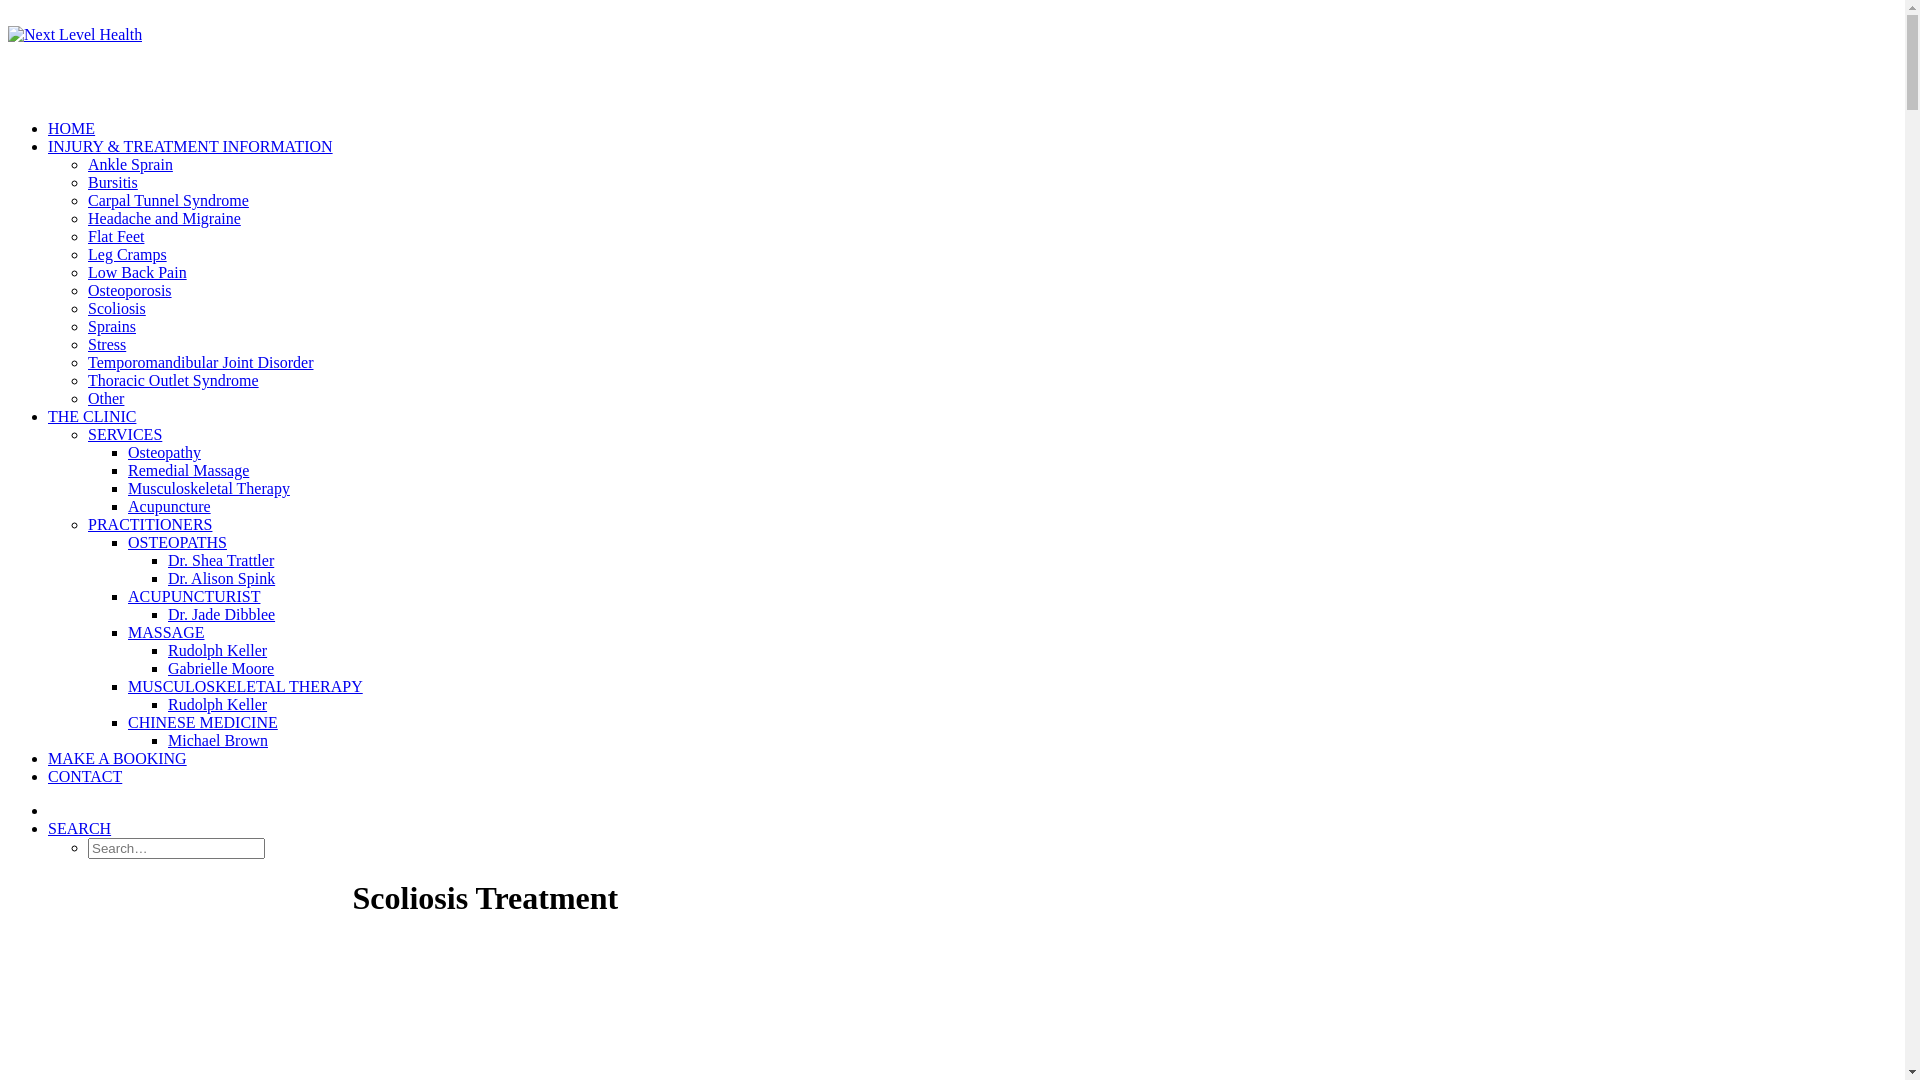 Image resolution: width=1920 pixels, height=1080 pixels. I want to click on PRACTITIONERS, so click(150, 524).